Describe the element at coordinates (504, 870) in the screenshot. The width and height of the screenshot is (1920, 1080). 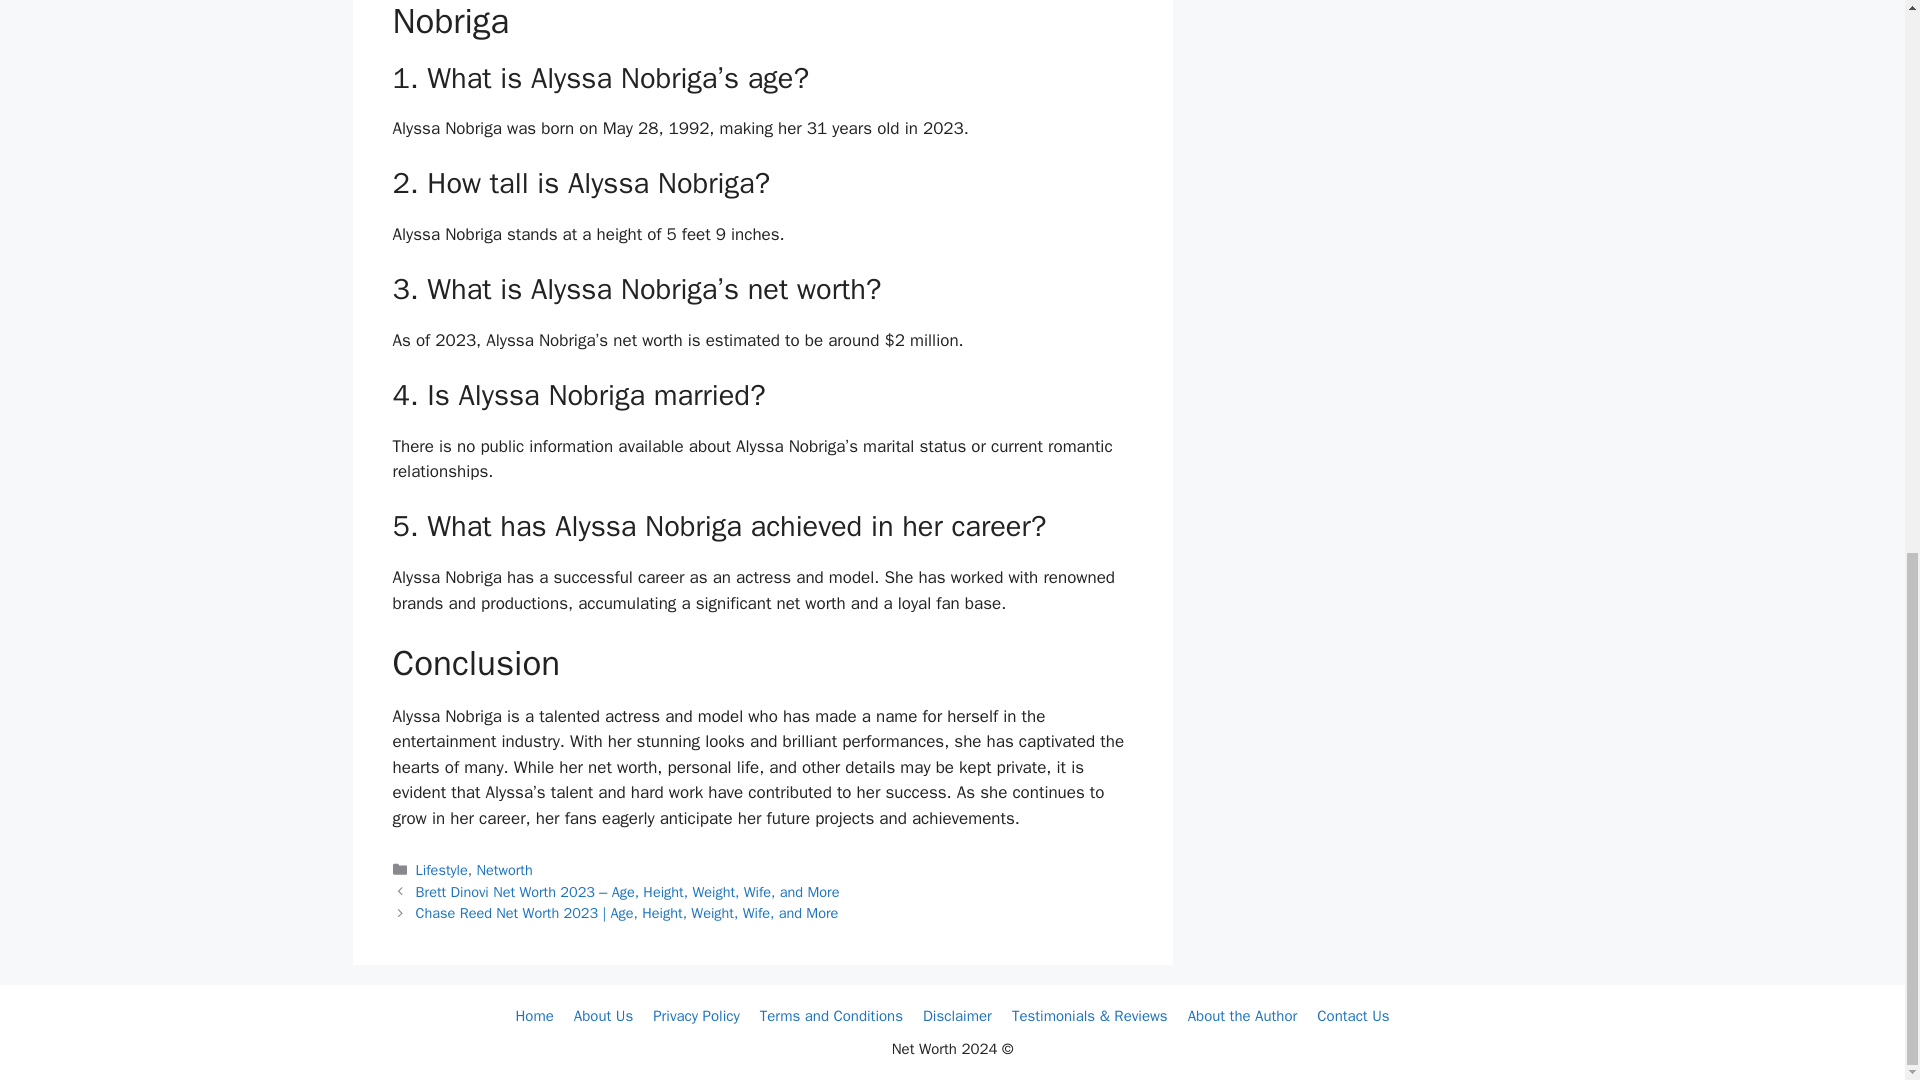
I see `Networth` at that location.